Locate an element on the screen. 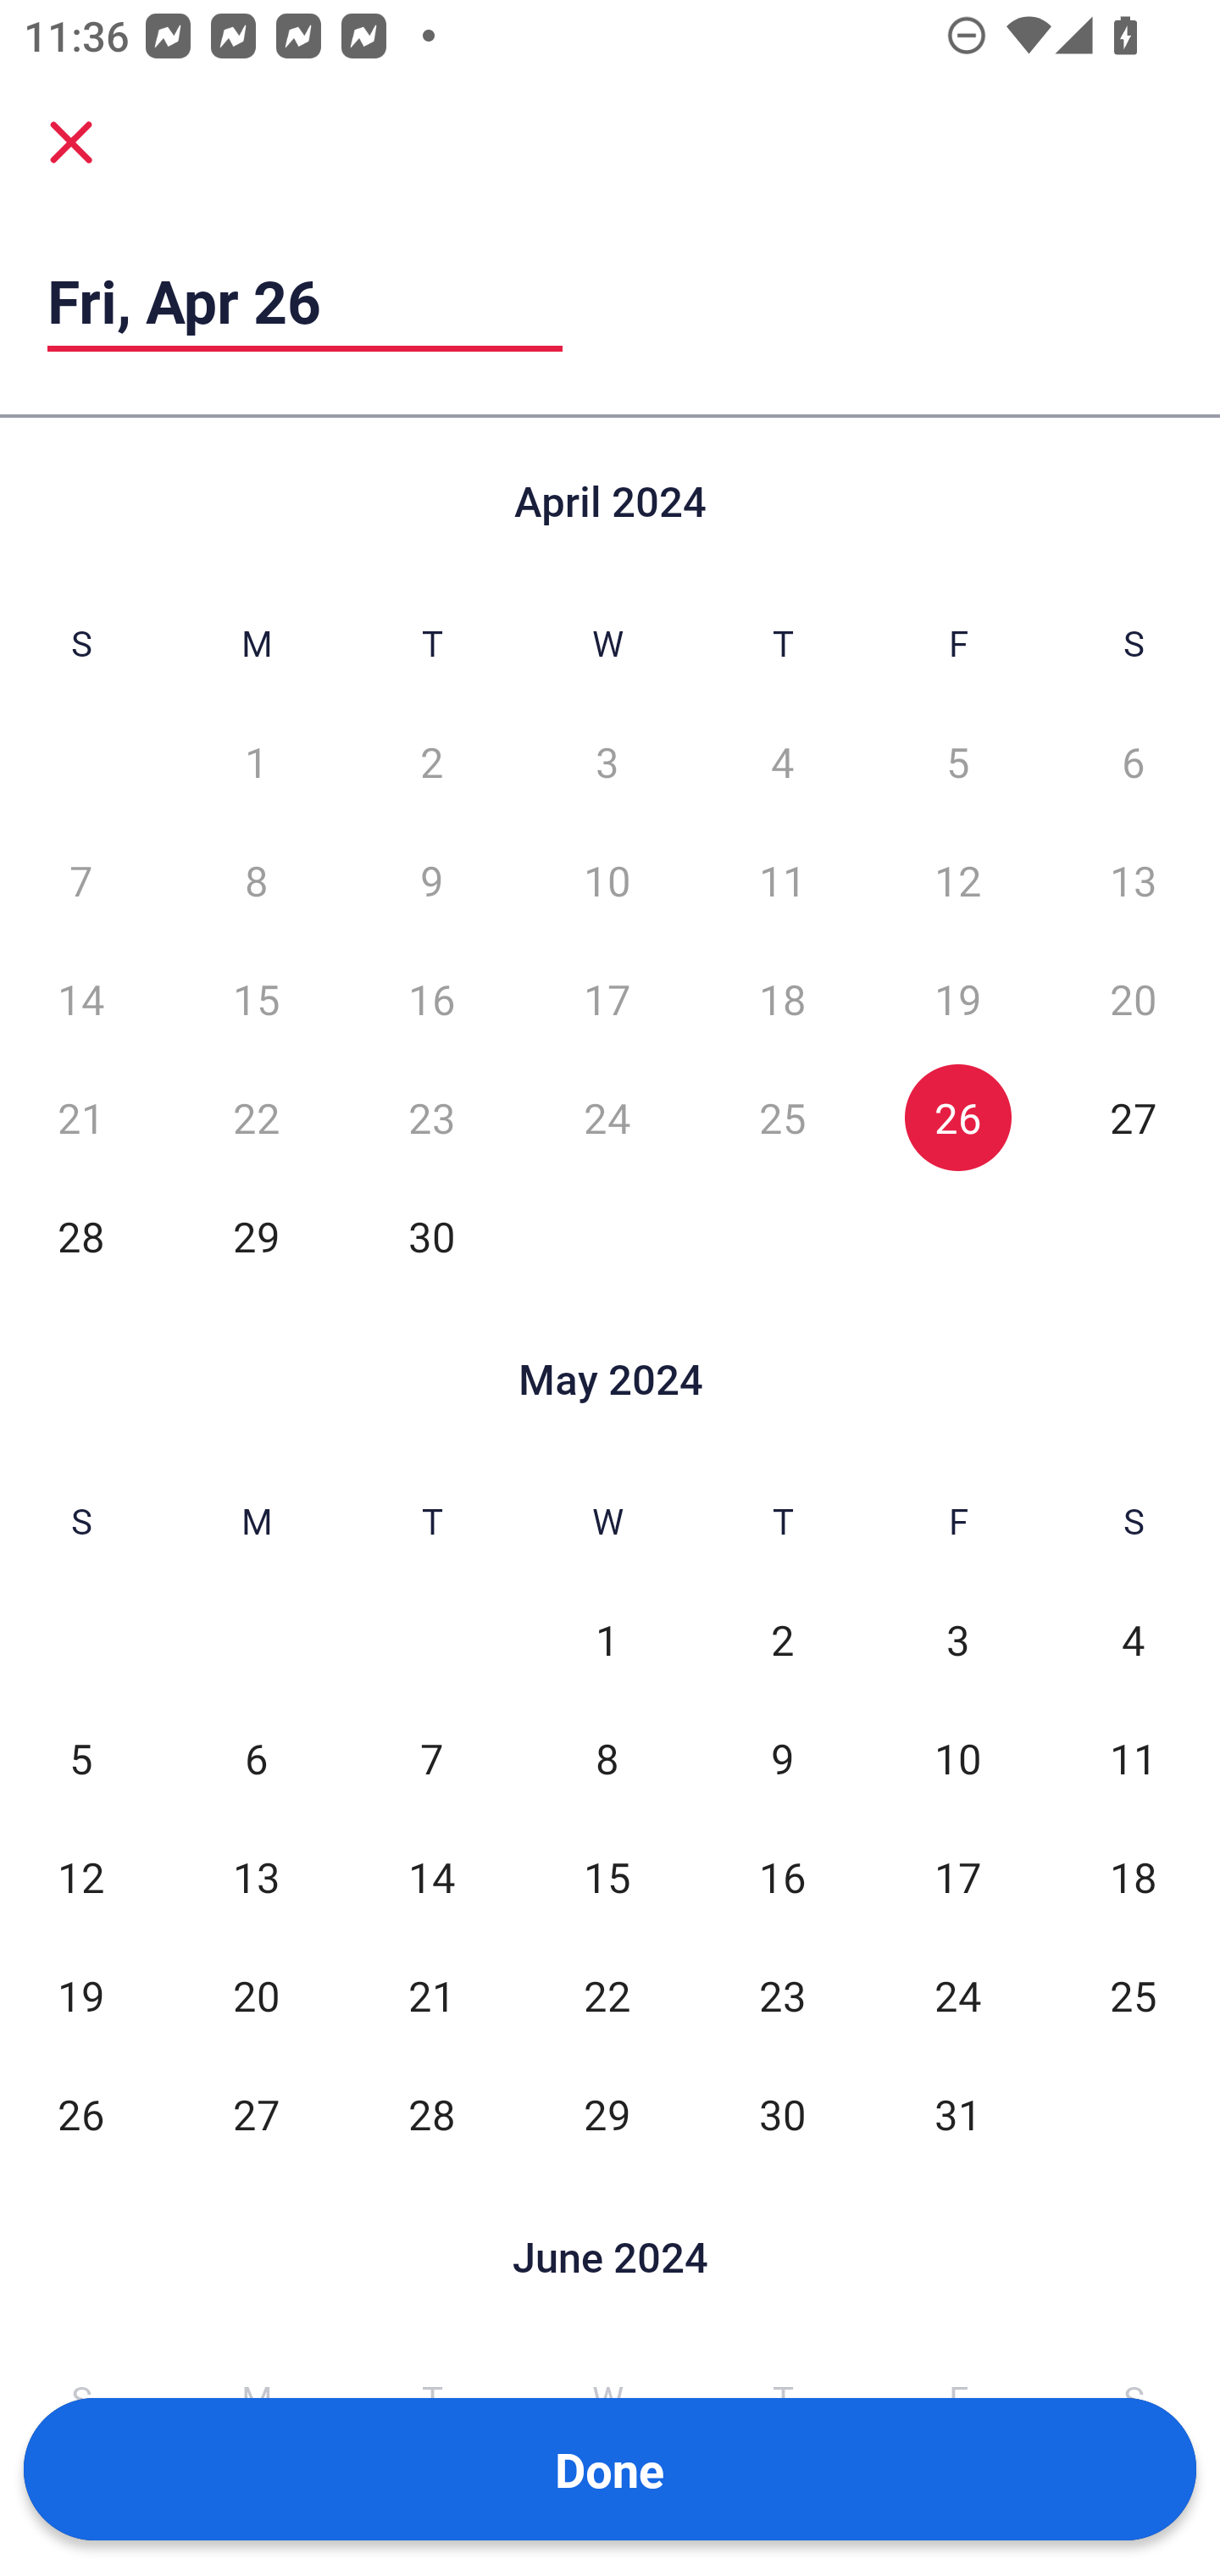  16 Thu, May 16, Not Selected is located at coordinates (782, 1878).